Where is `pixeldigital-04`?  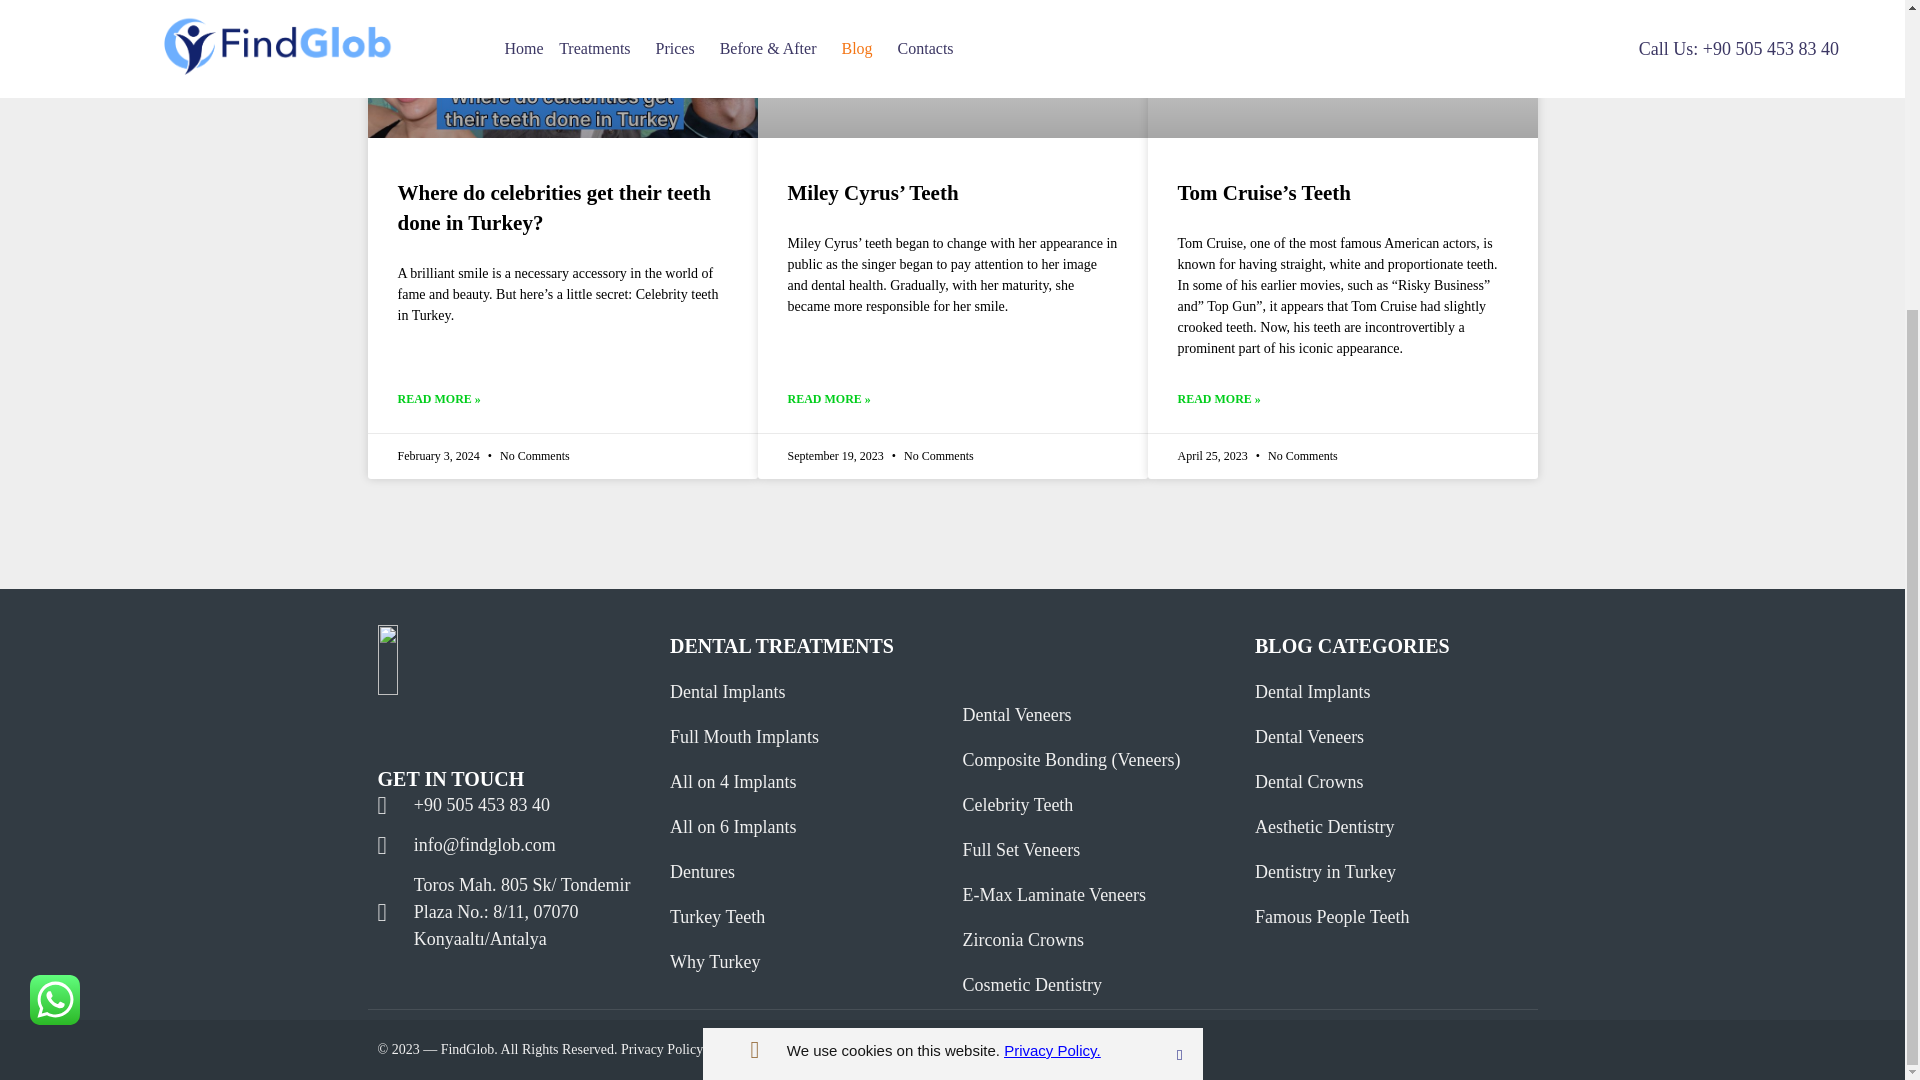 pixeldigital-04 is located at coordinates (493, 660).